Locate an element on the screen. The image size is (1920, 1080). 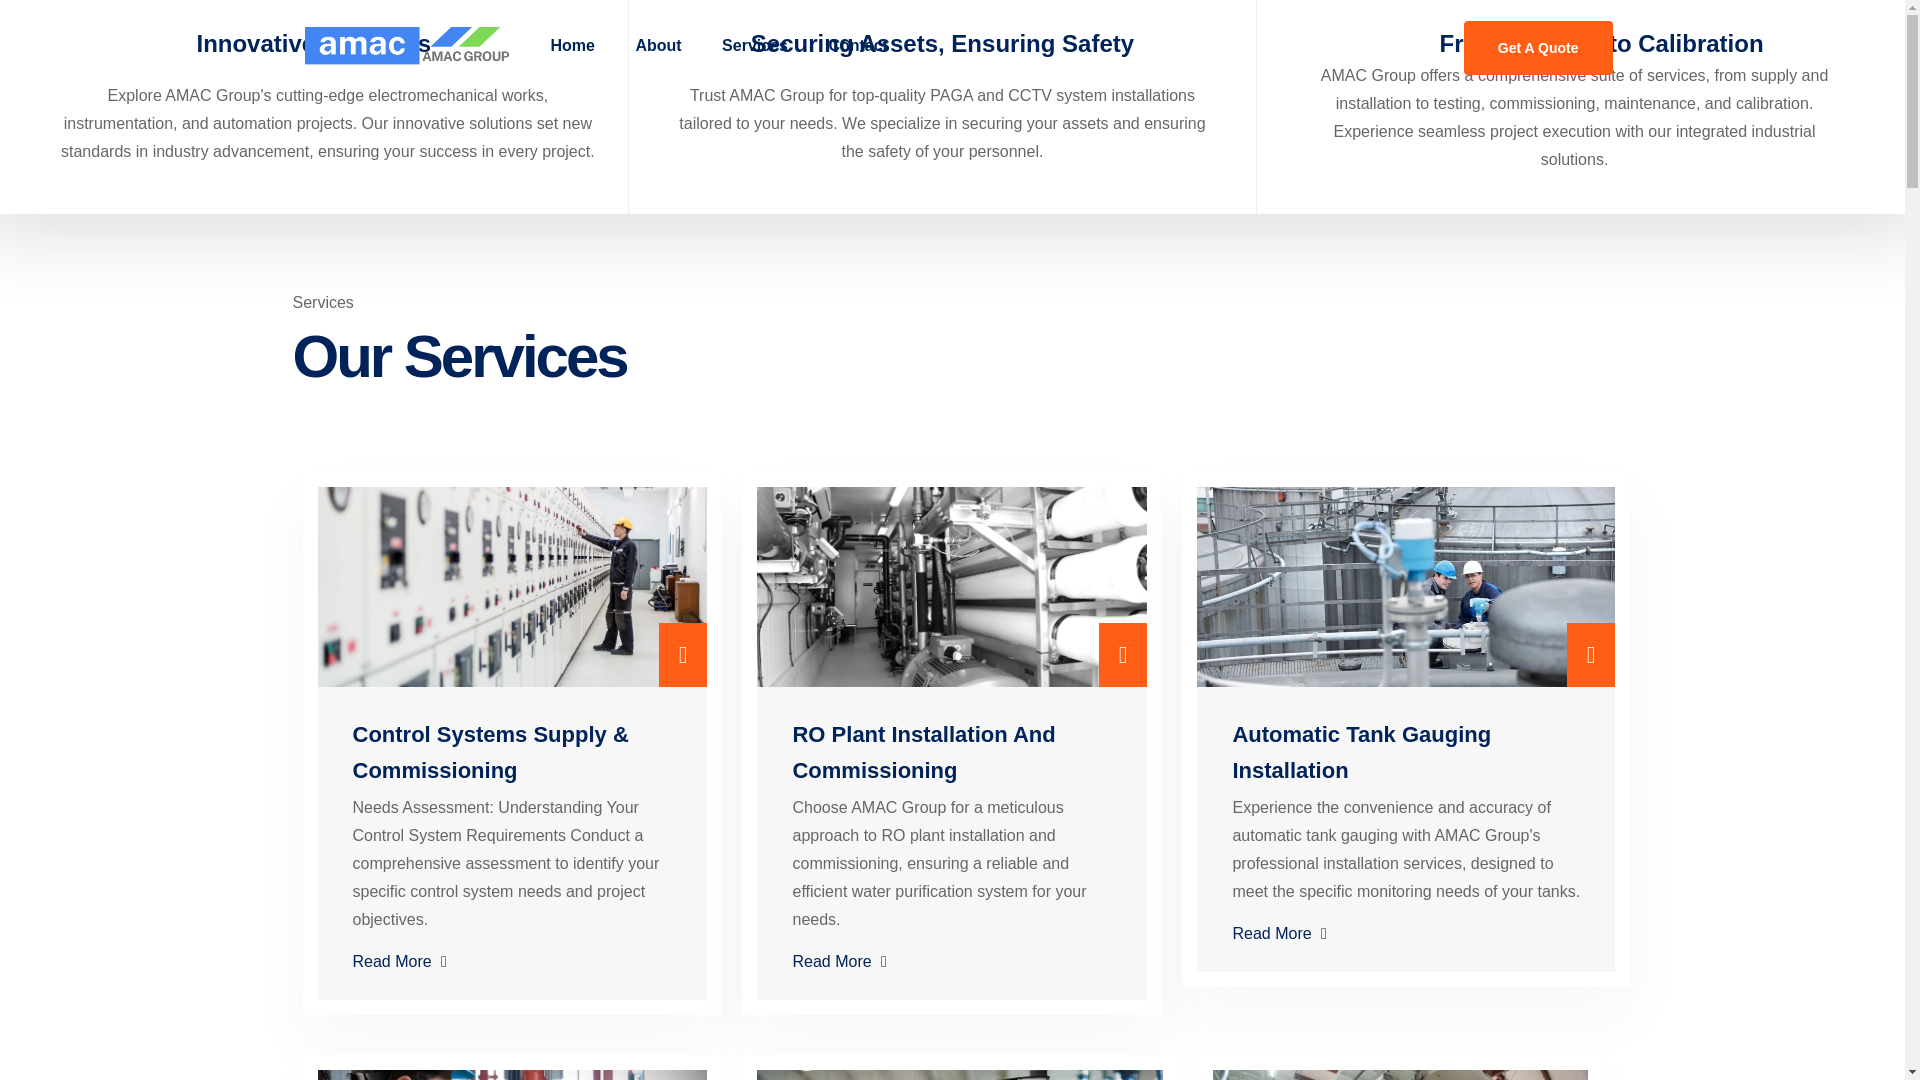
RO Plant Installation And Commissioning is located at coordinates (922, 752).